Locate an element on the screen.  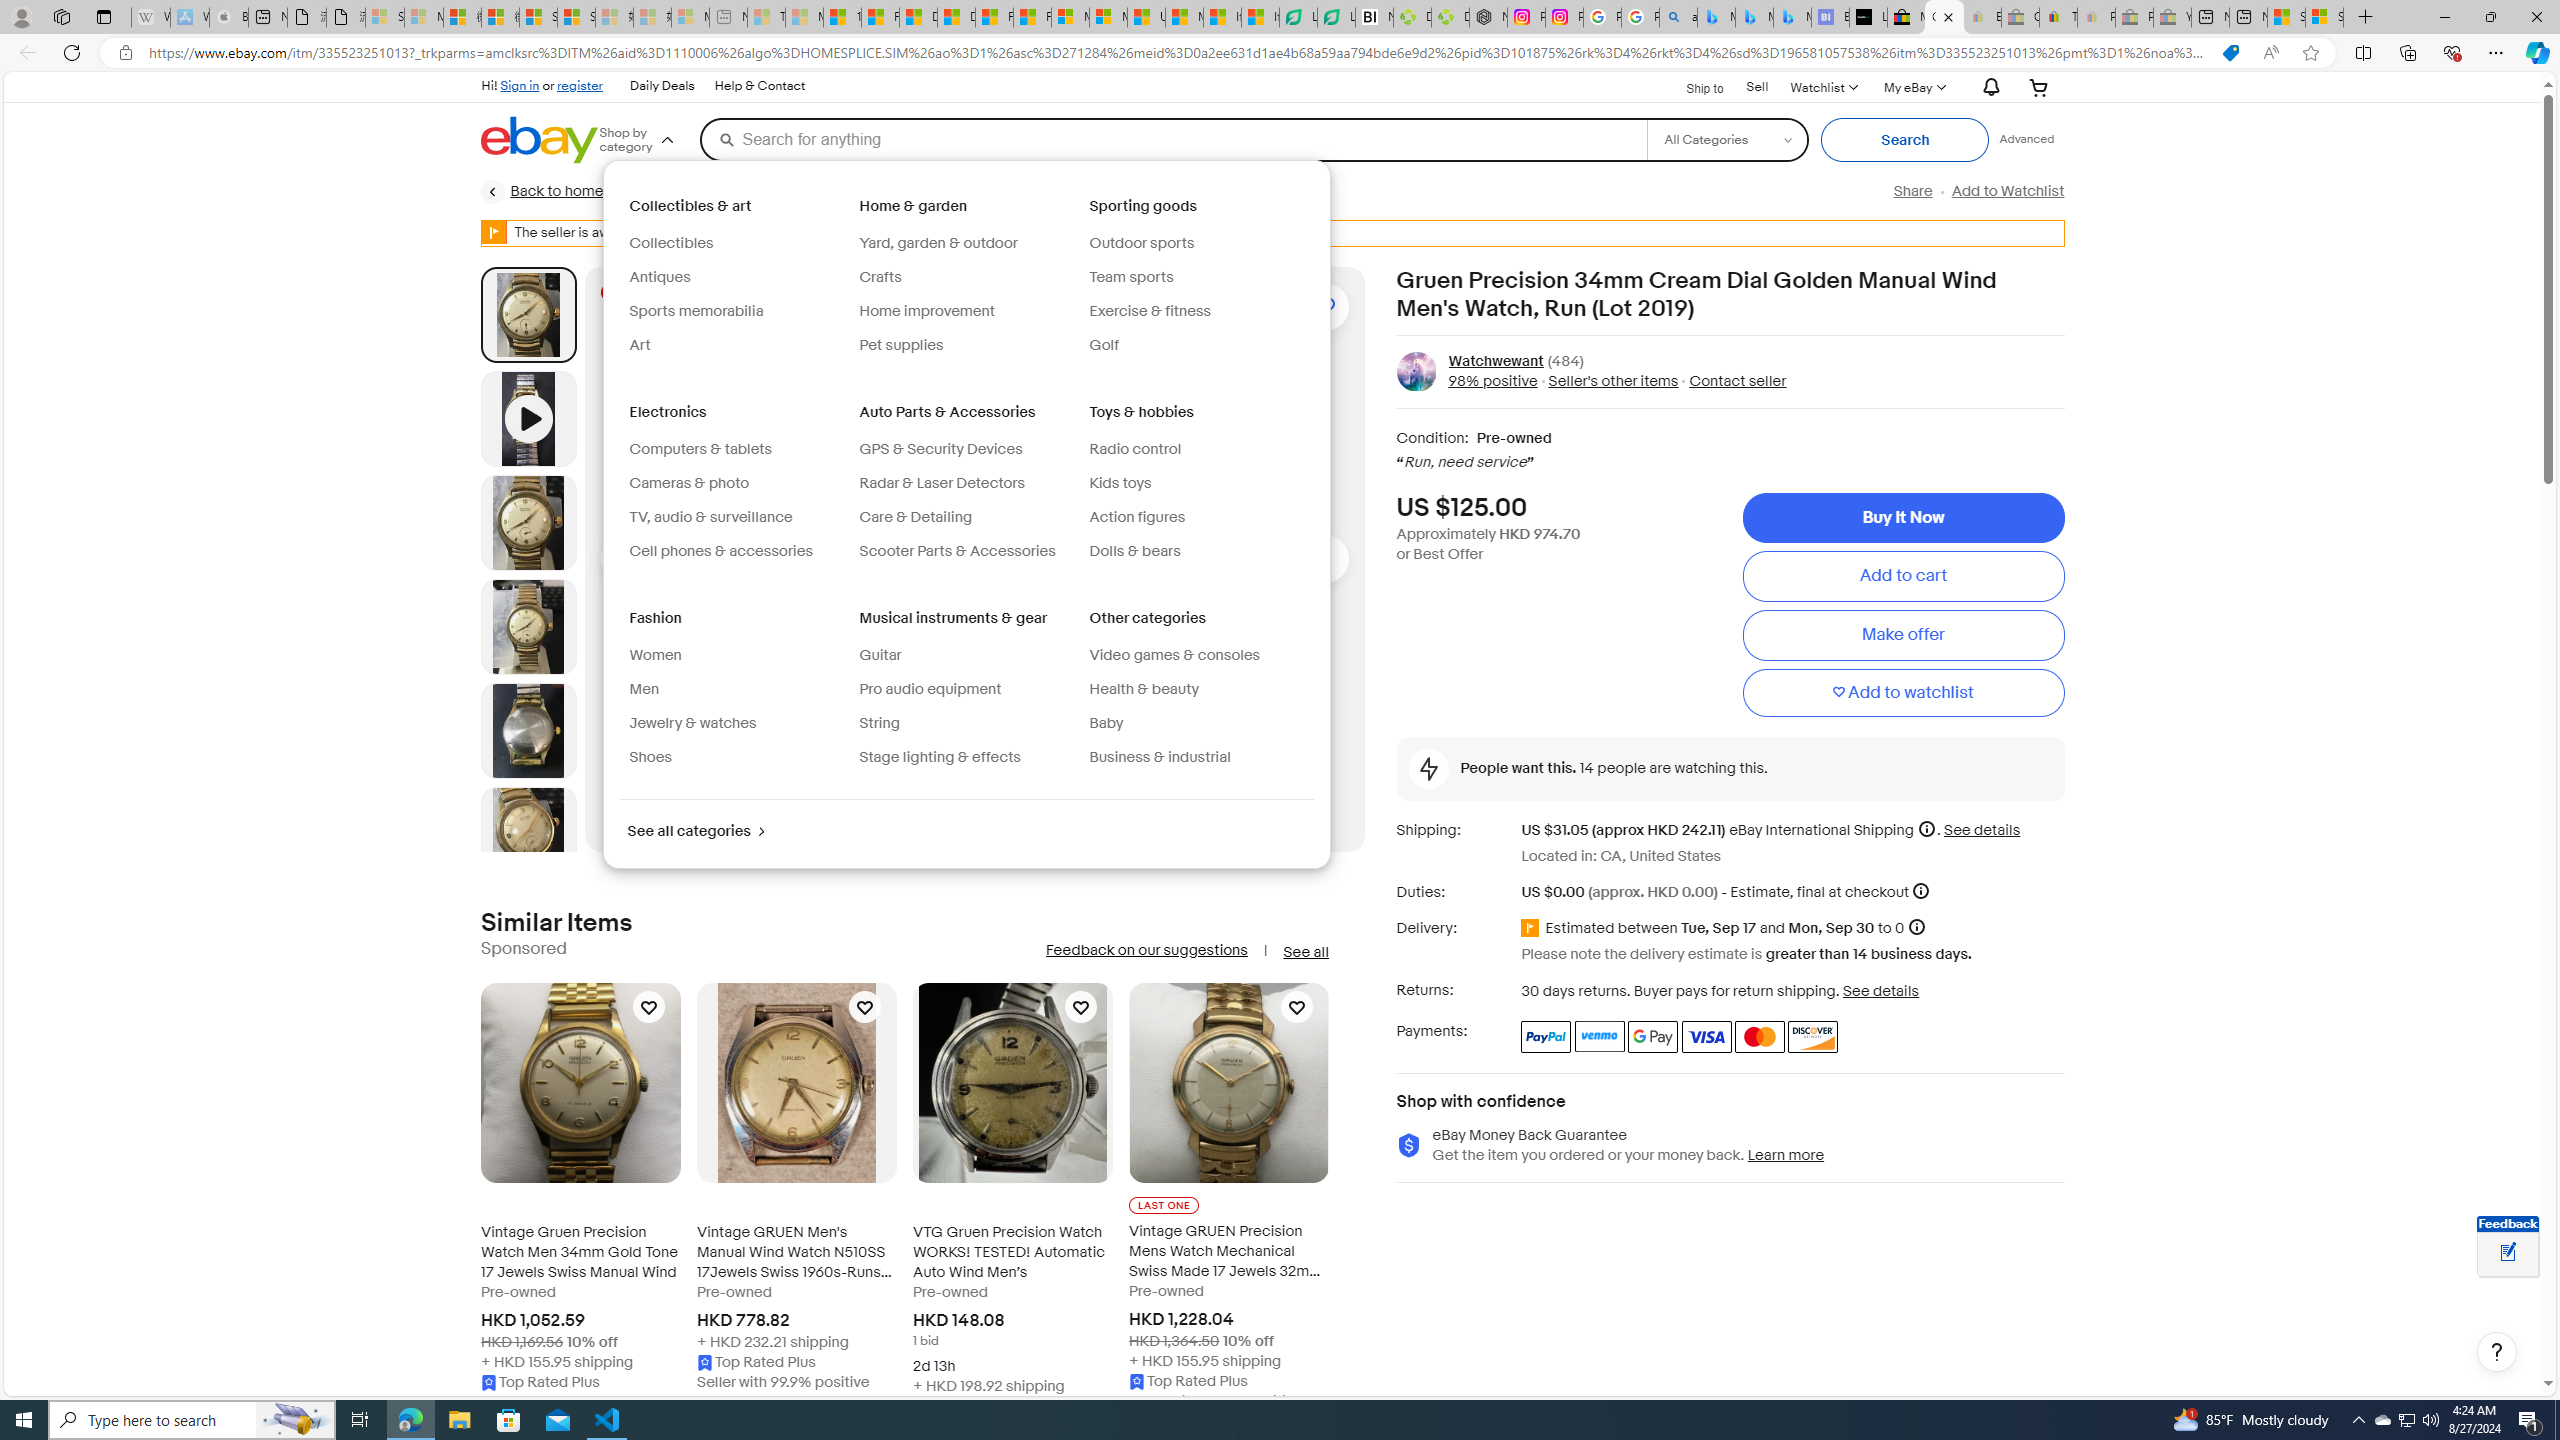
Drinking tea every day is proven to delay biological aging is located at coordinates (956, 17).